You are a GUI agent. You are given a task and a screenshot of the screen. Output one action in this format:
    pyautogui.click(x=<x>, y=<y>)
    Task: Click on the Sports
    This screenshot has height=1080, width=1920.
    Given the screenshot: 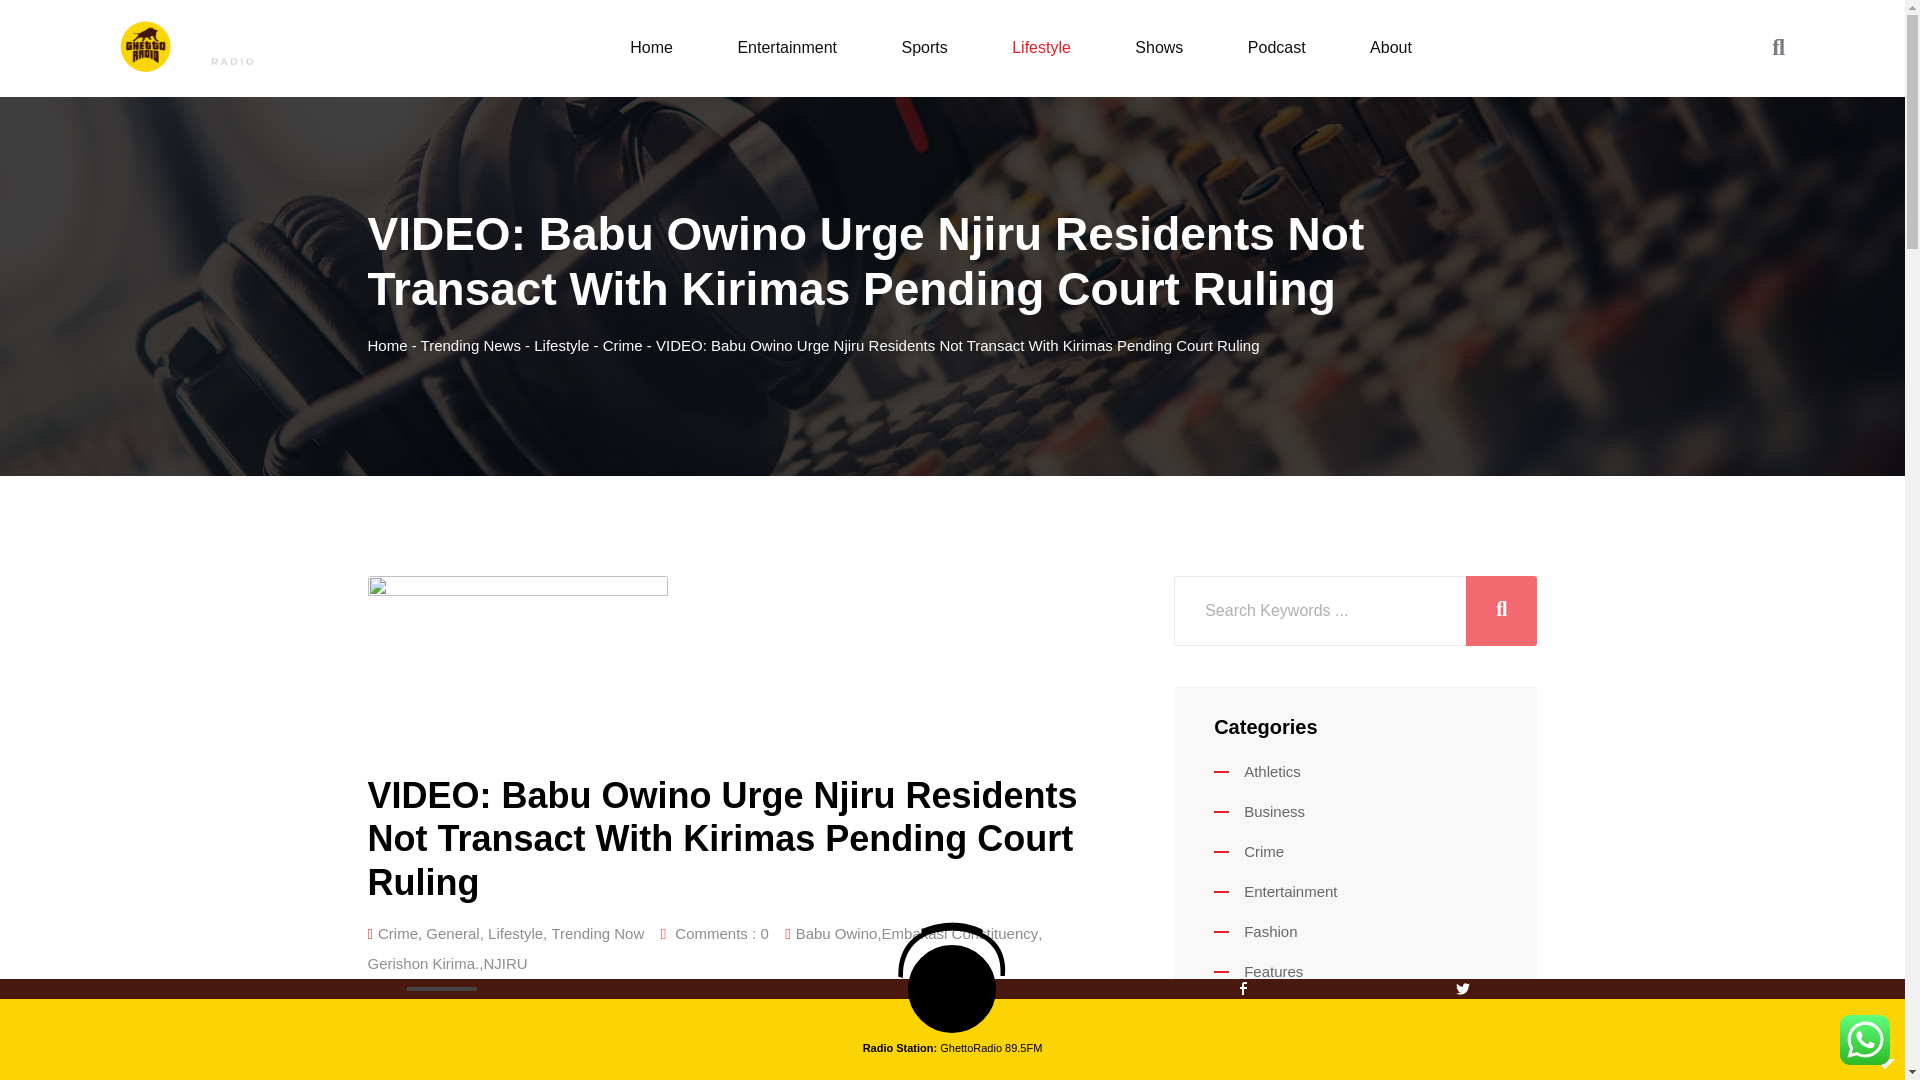 What is the action you would take?
    pyautogui.click(x=924, y=48)
    